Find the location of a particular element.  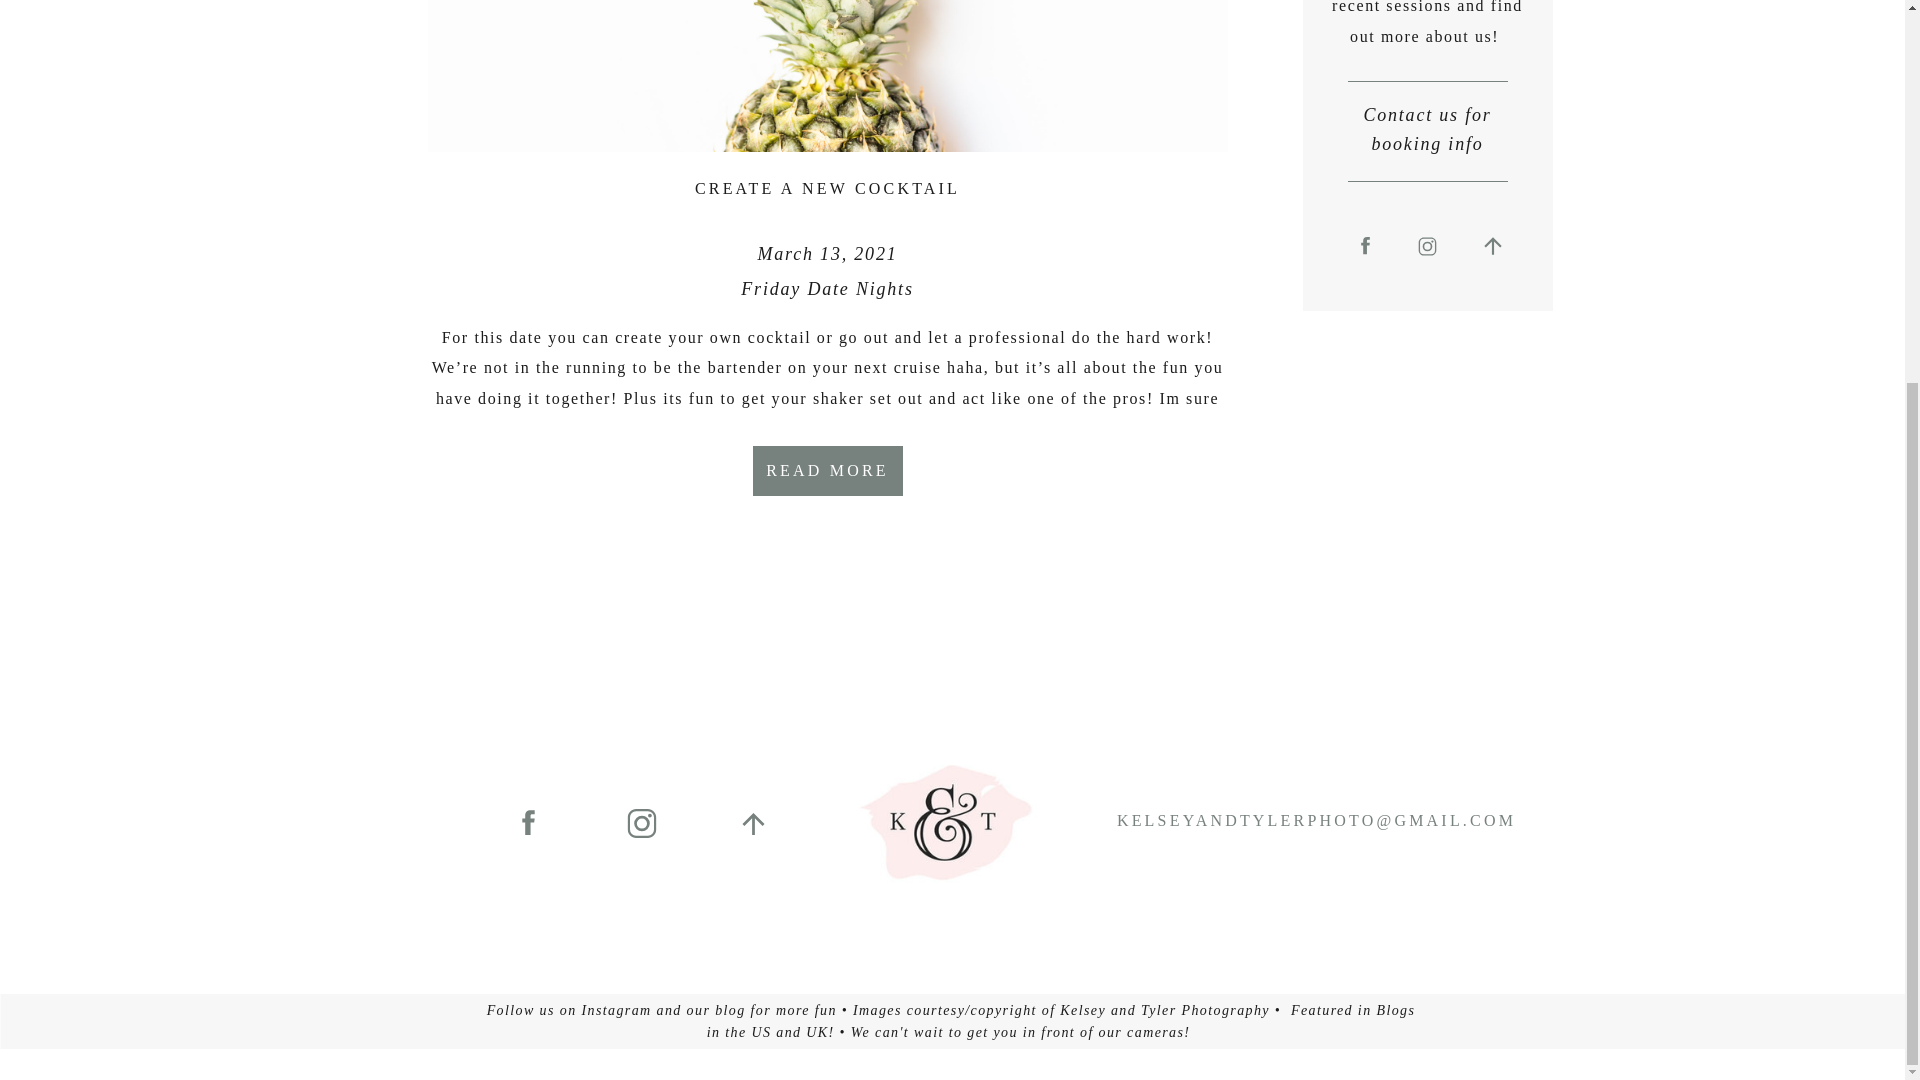

CREATE A NEW COCKTAIL is located at coordinates (828, 188).